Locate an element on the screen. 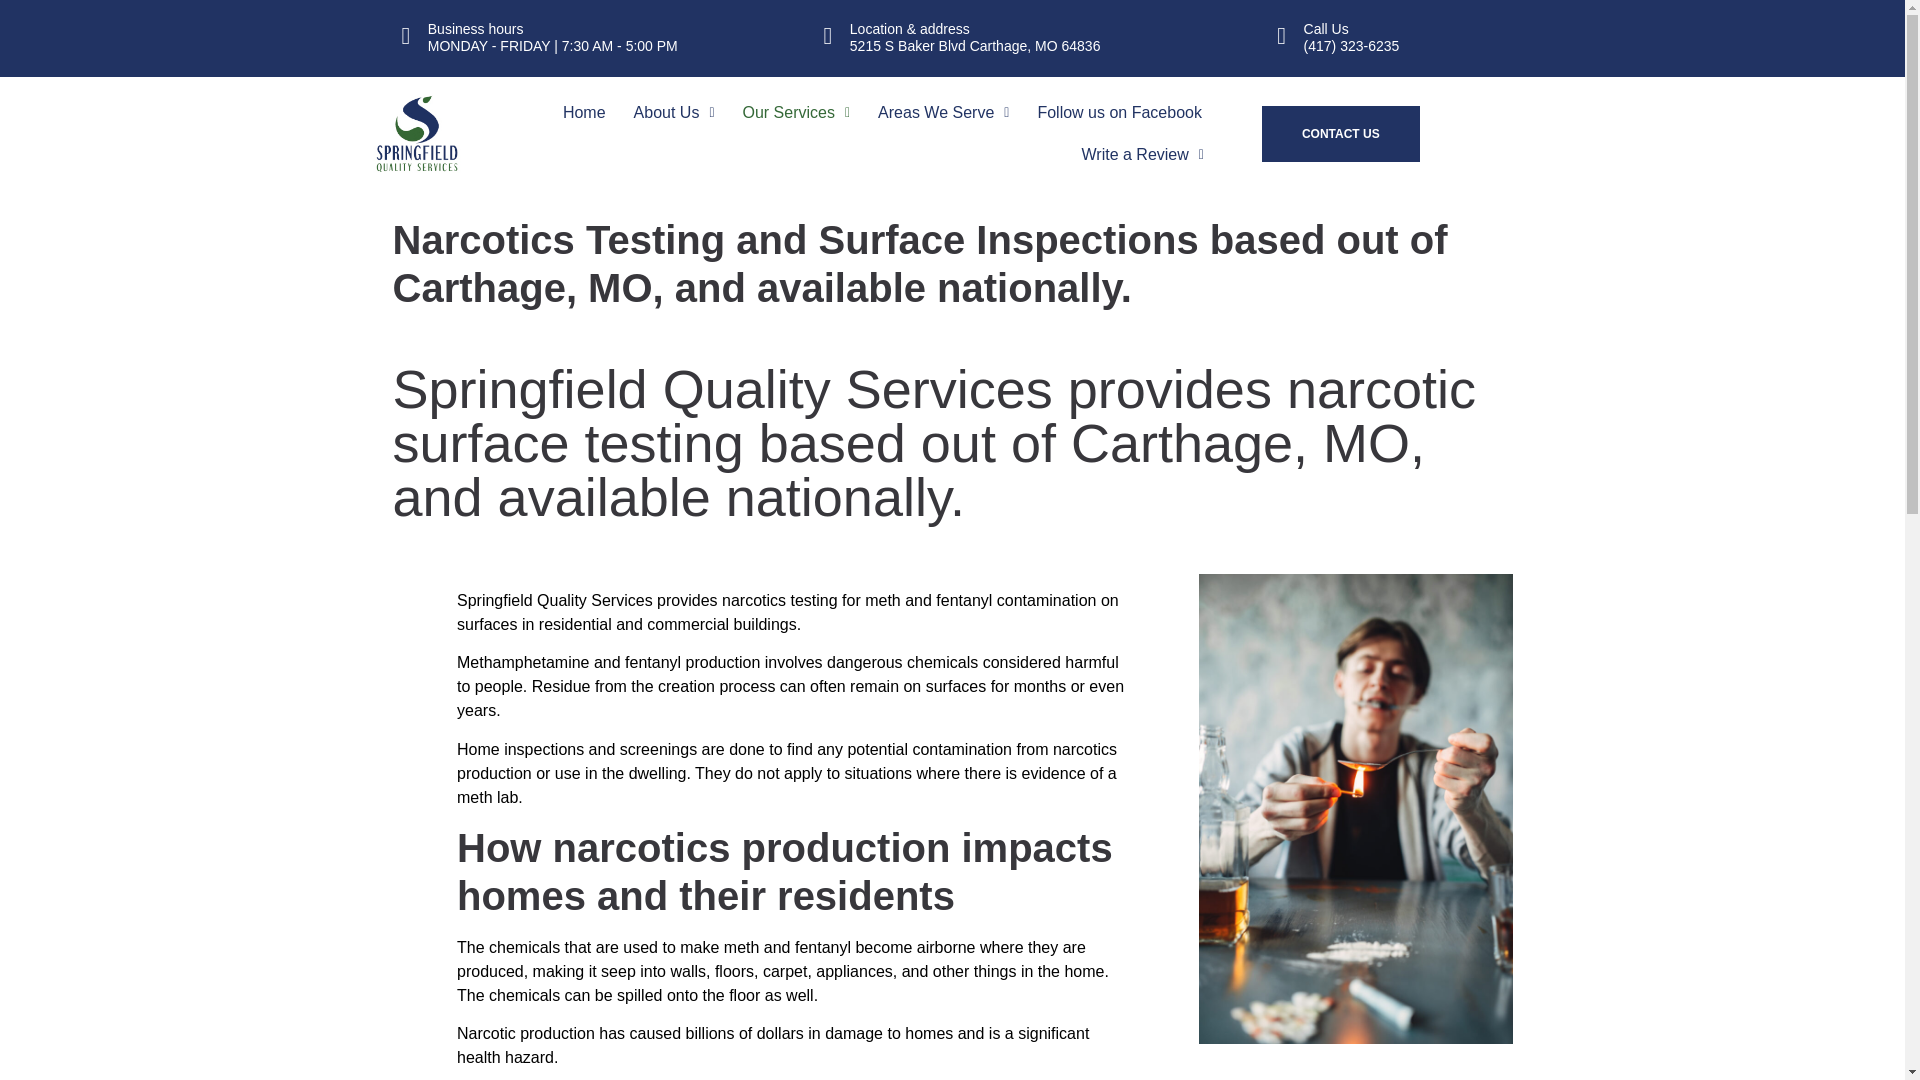 The width and height of the screenshot is (1920, 1080). Home is located at coordinates (584, 112).